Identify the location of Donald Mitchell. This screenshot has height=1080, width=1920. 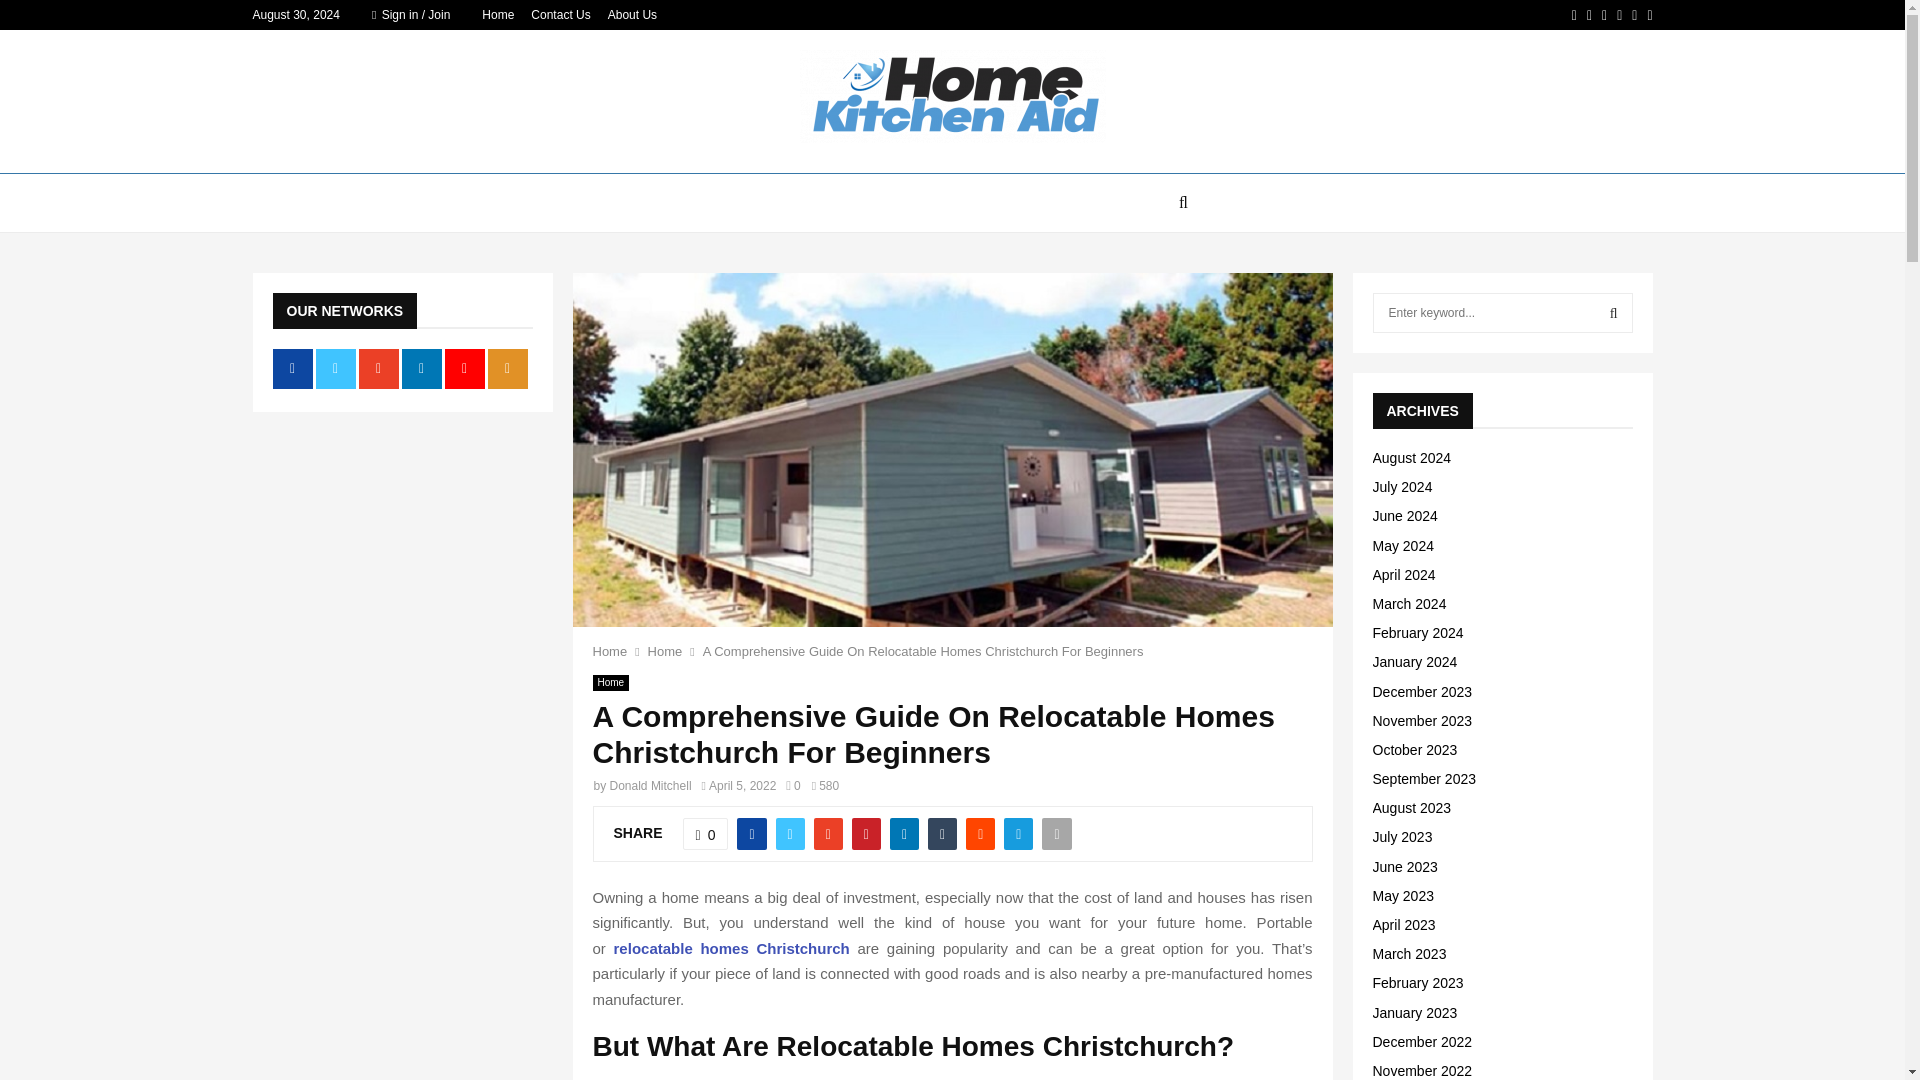
(650, 785).